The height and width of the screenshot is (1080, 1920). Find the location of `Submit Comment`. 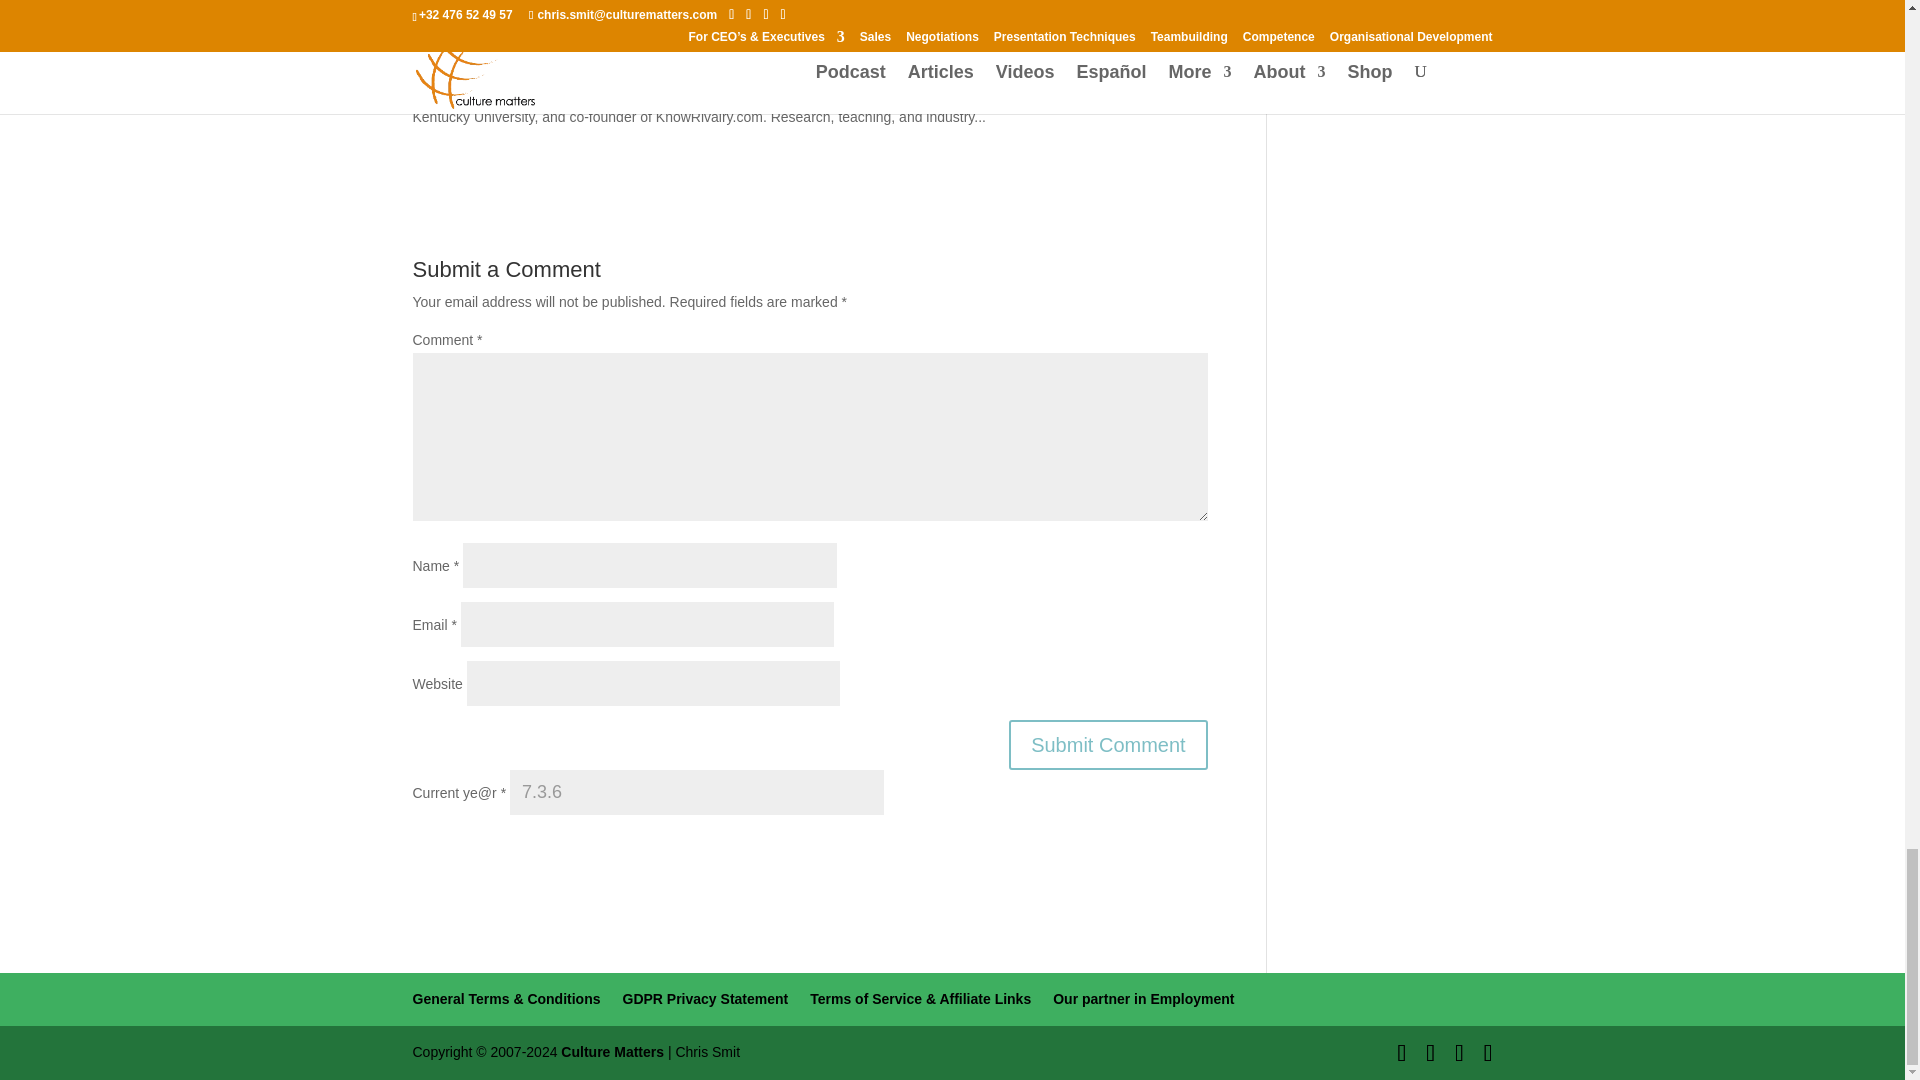

Submit Comment is located at coordinates (1108, 745).